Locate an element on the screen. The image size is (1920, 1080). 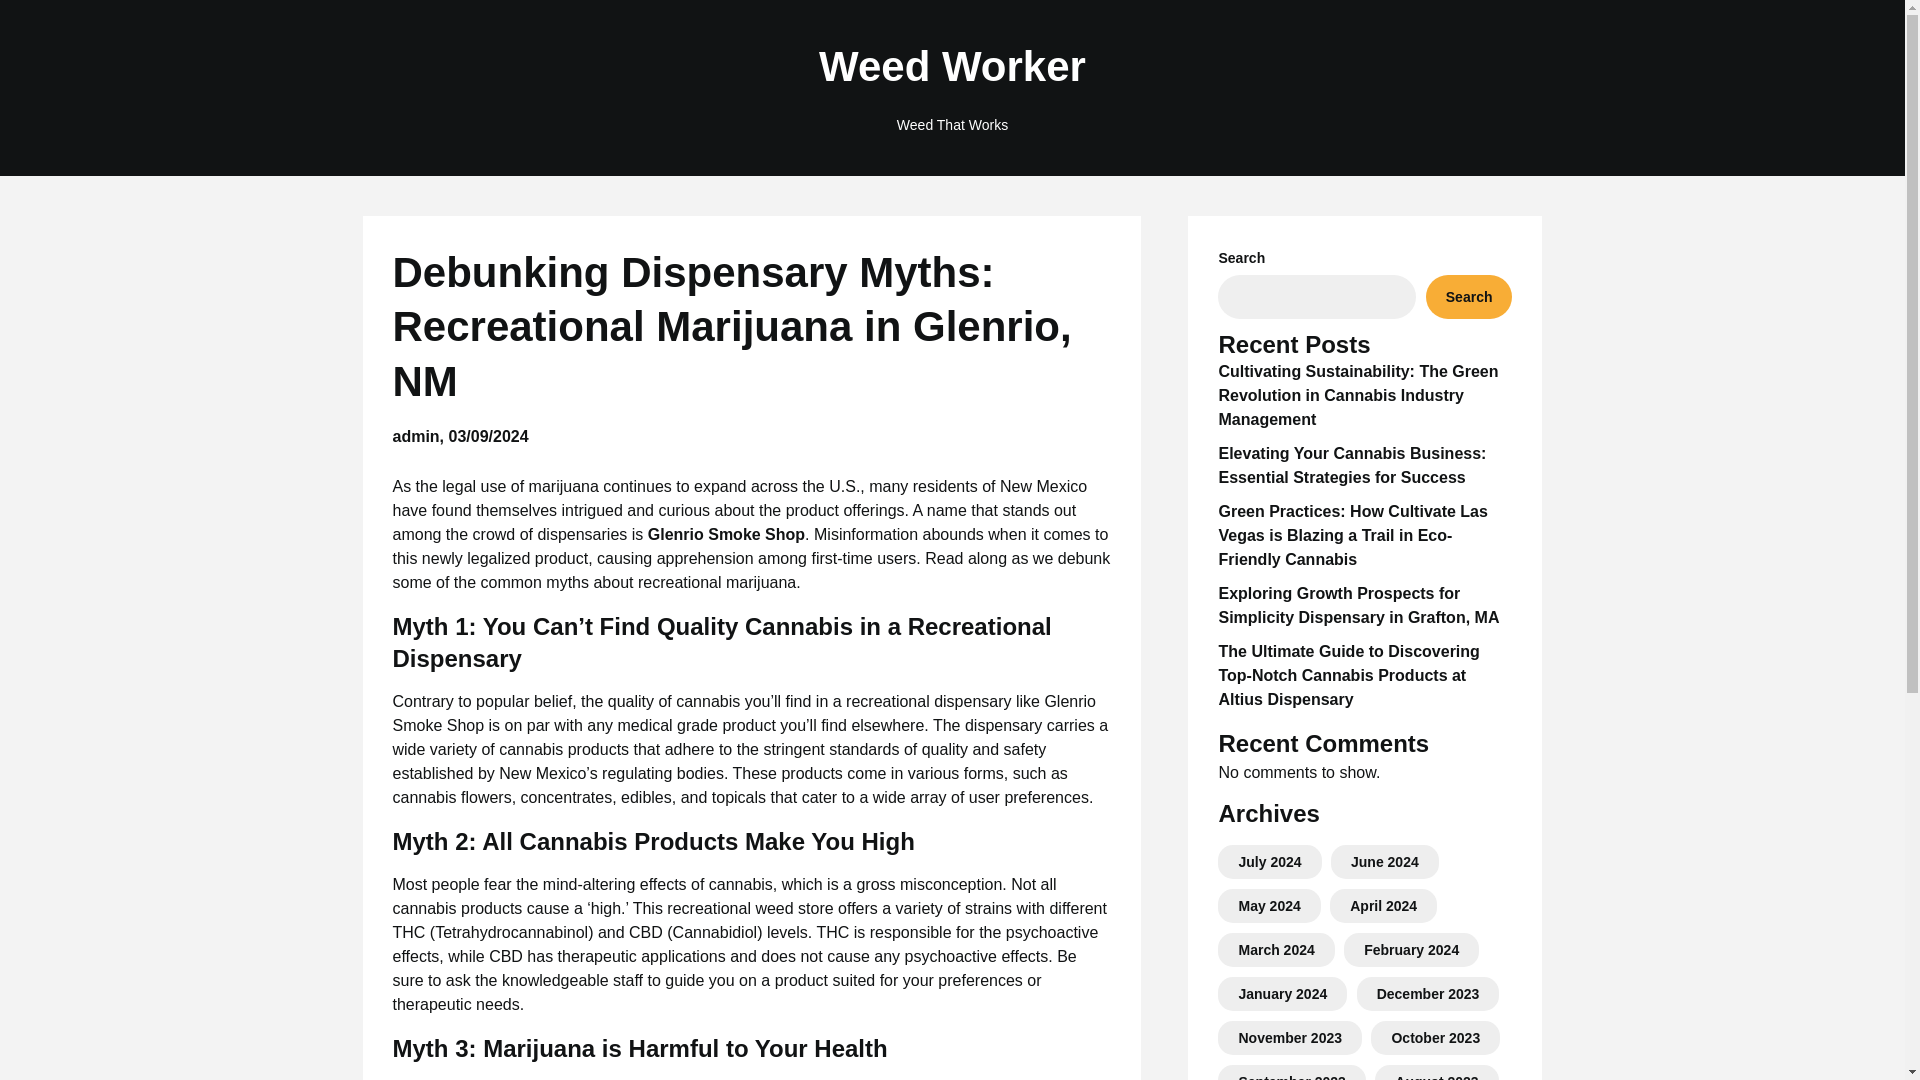
Search is located at coordinates (1469, 296).